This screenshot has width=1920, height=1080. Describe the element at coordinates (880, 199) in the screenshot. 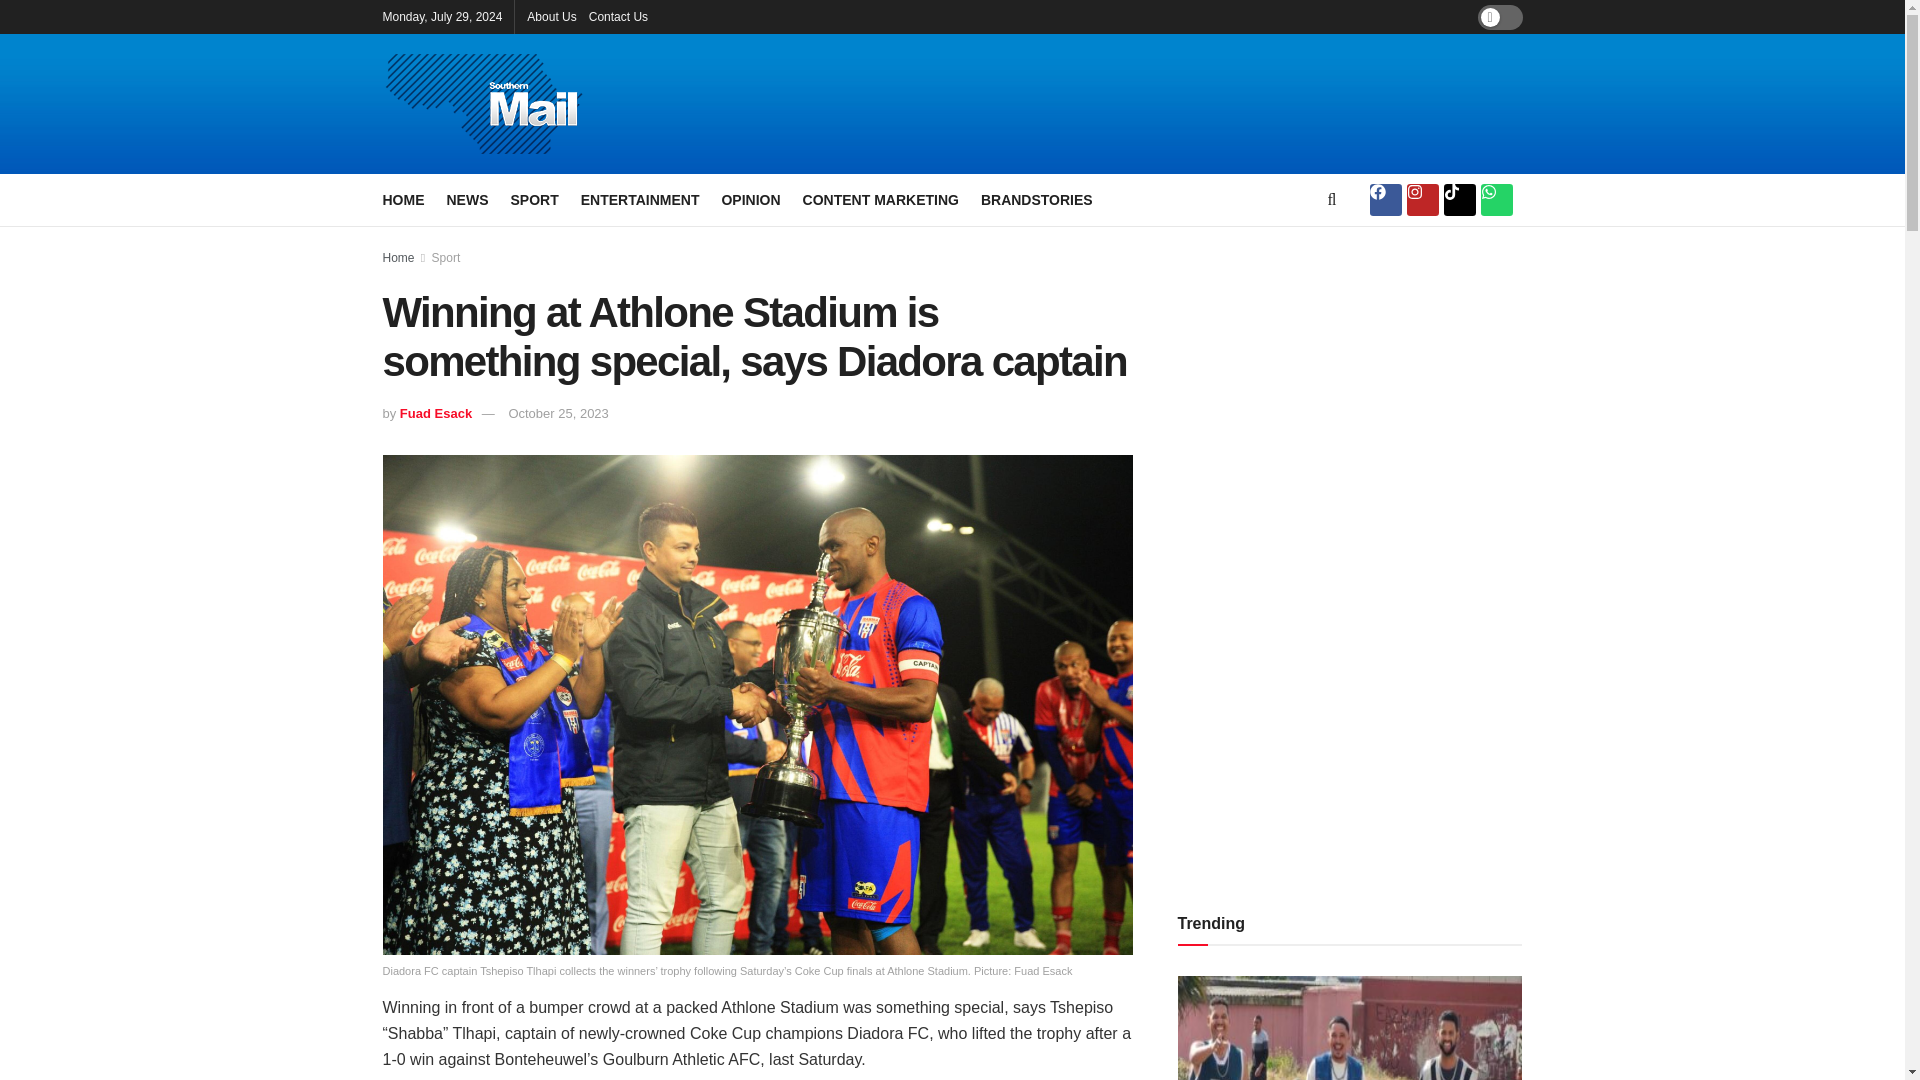

I see `CONTENT MARKETING` at that location.